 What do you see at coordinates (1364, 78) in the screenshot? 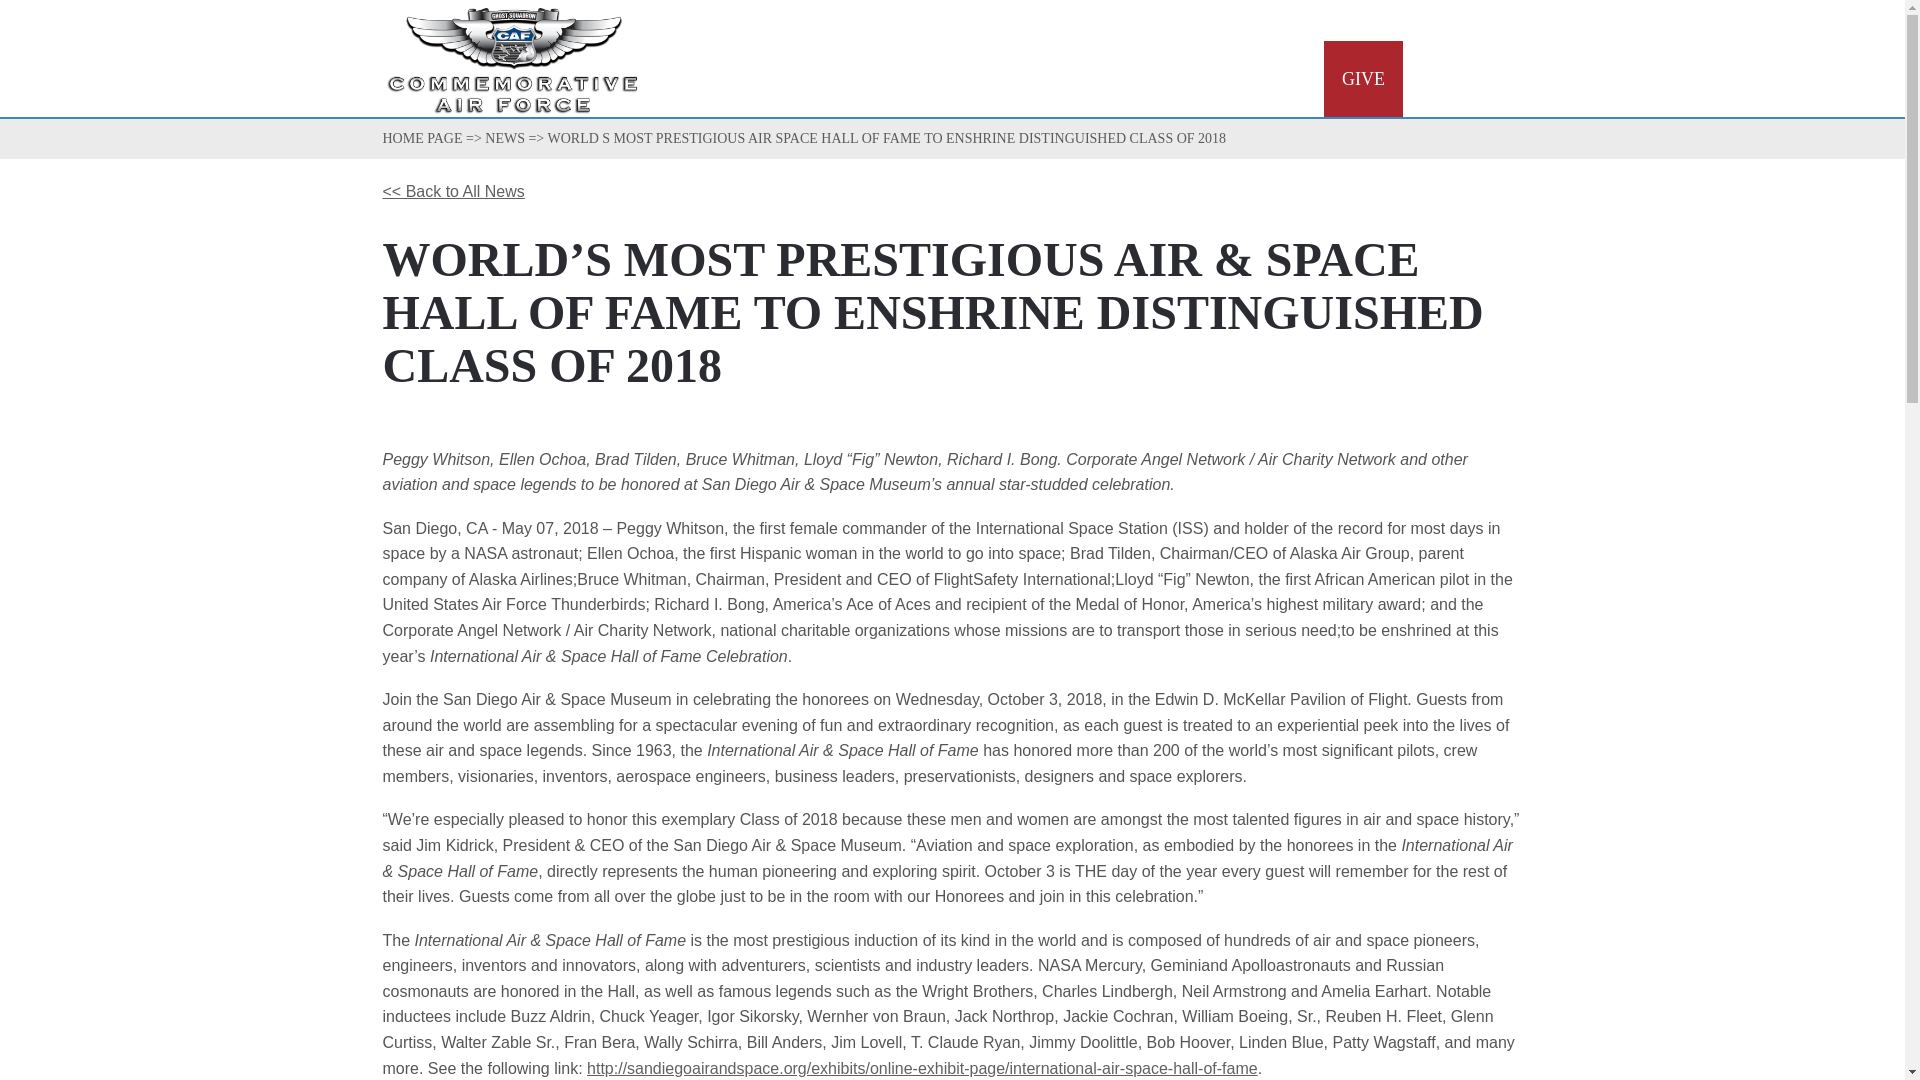
I see `GIVE` at bounding box center [1364, 78].